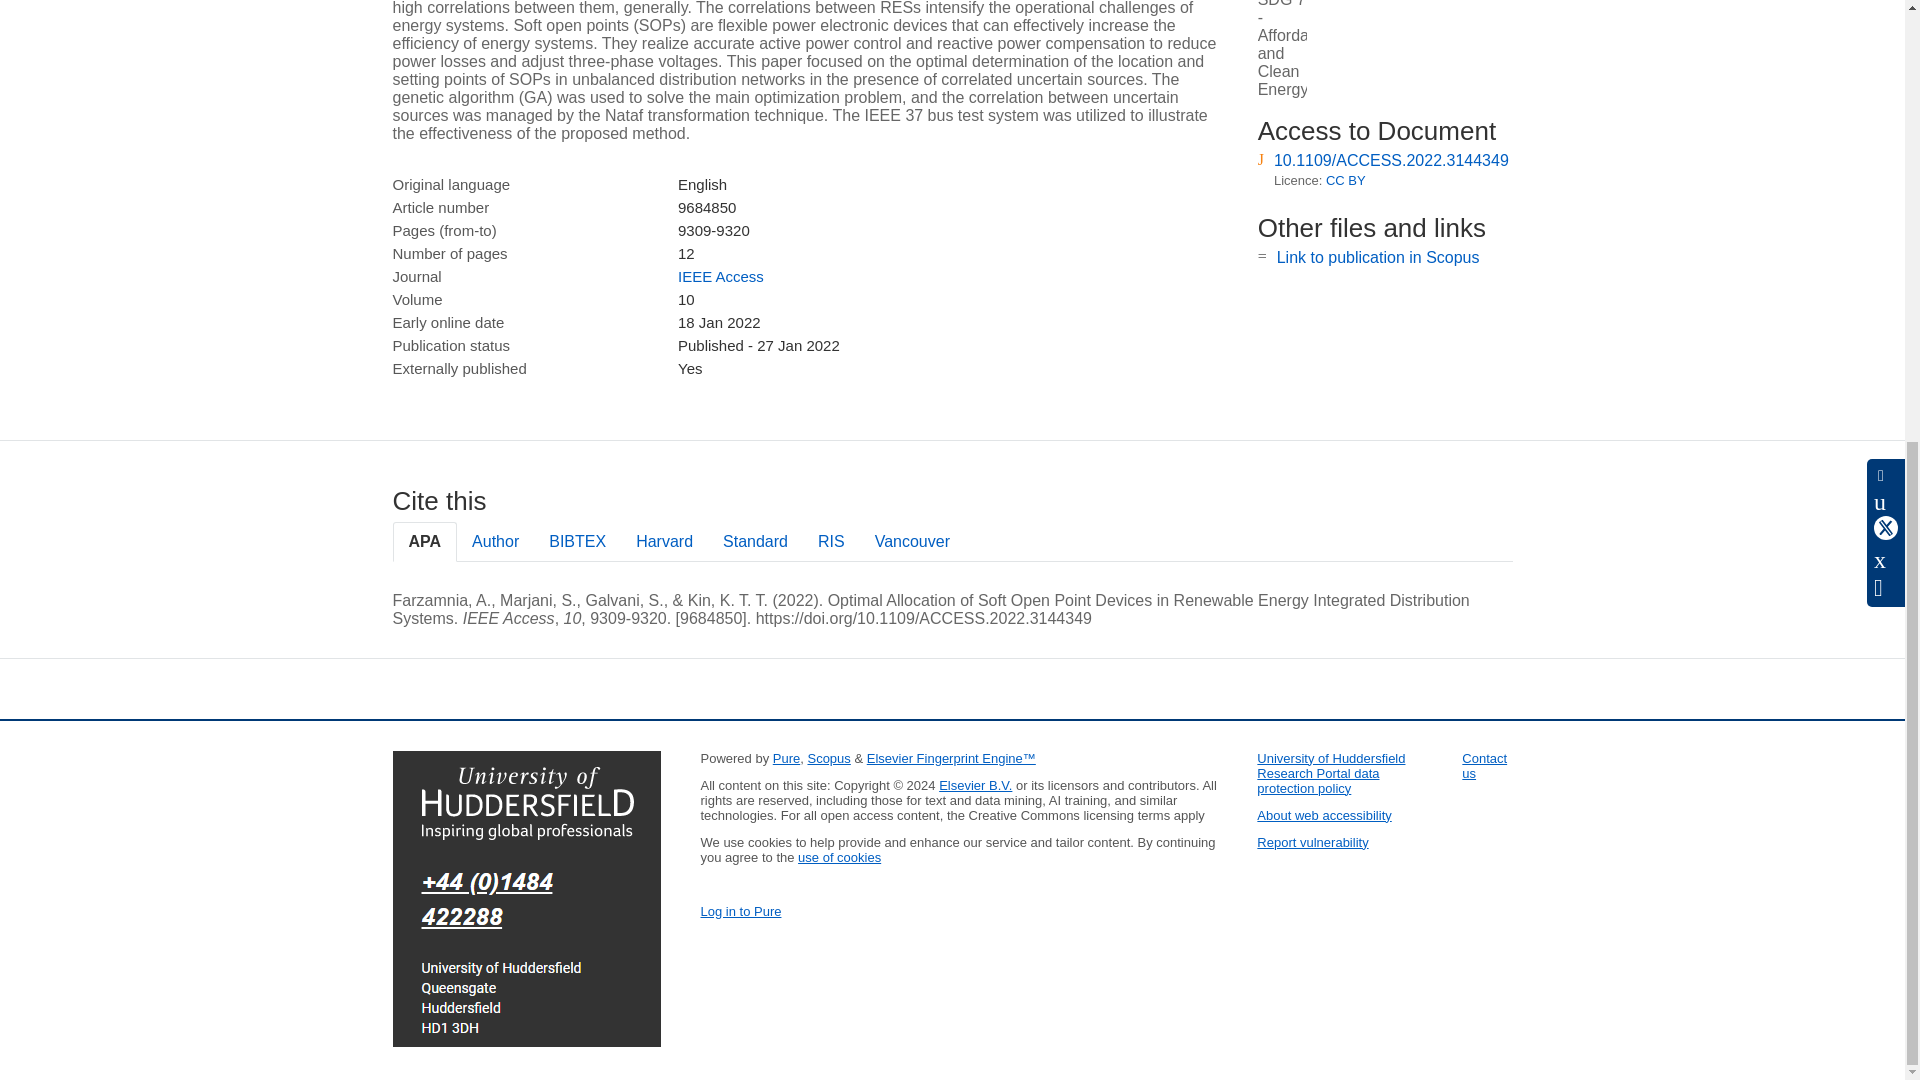 The height and width of the screenshot is (1080, 1920). I want to click on Report vulnerability, so click(1312, 842).